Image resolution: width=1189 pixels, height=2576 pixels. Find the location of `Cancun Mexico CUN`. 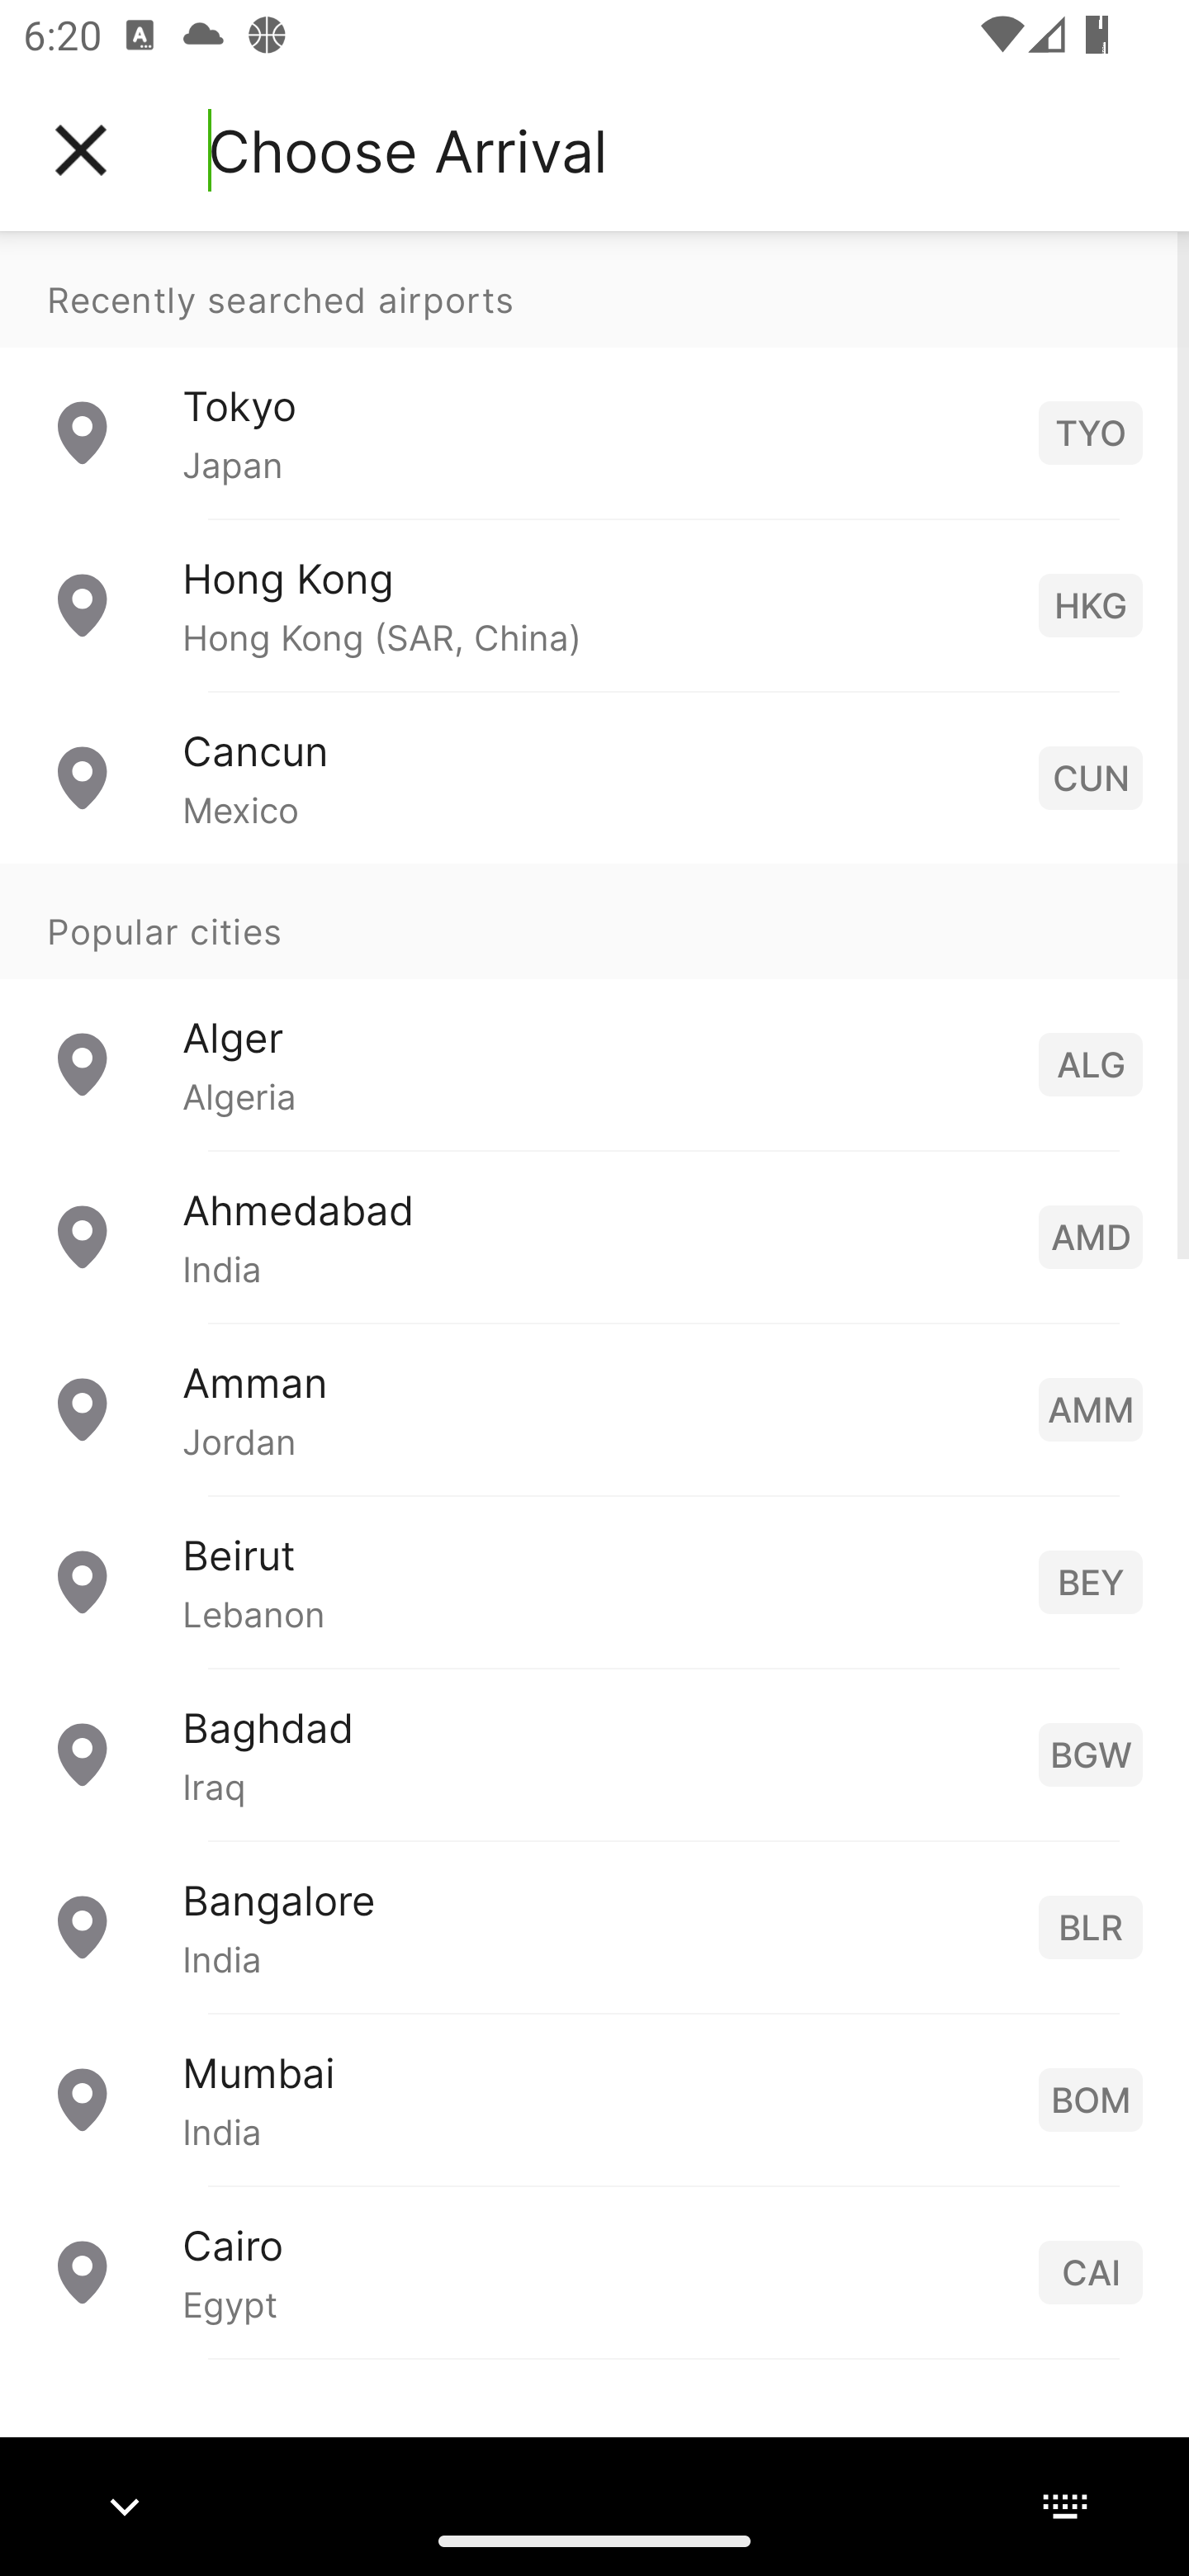

Cancun Mexico CUN is located at coordinates (594, 776).